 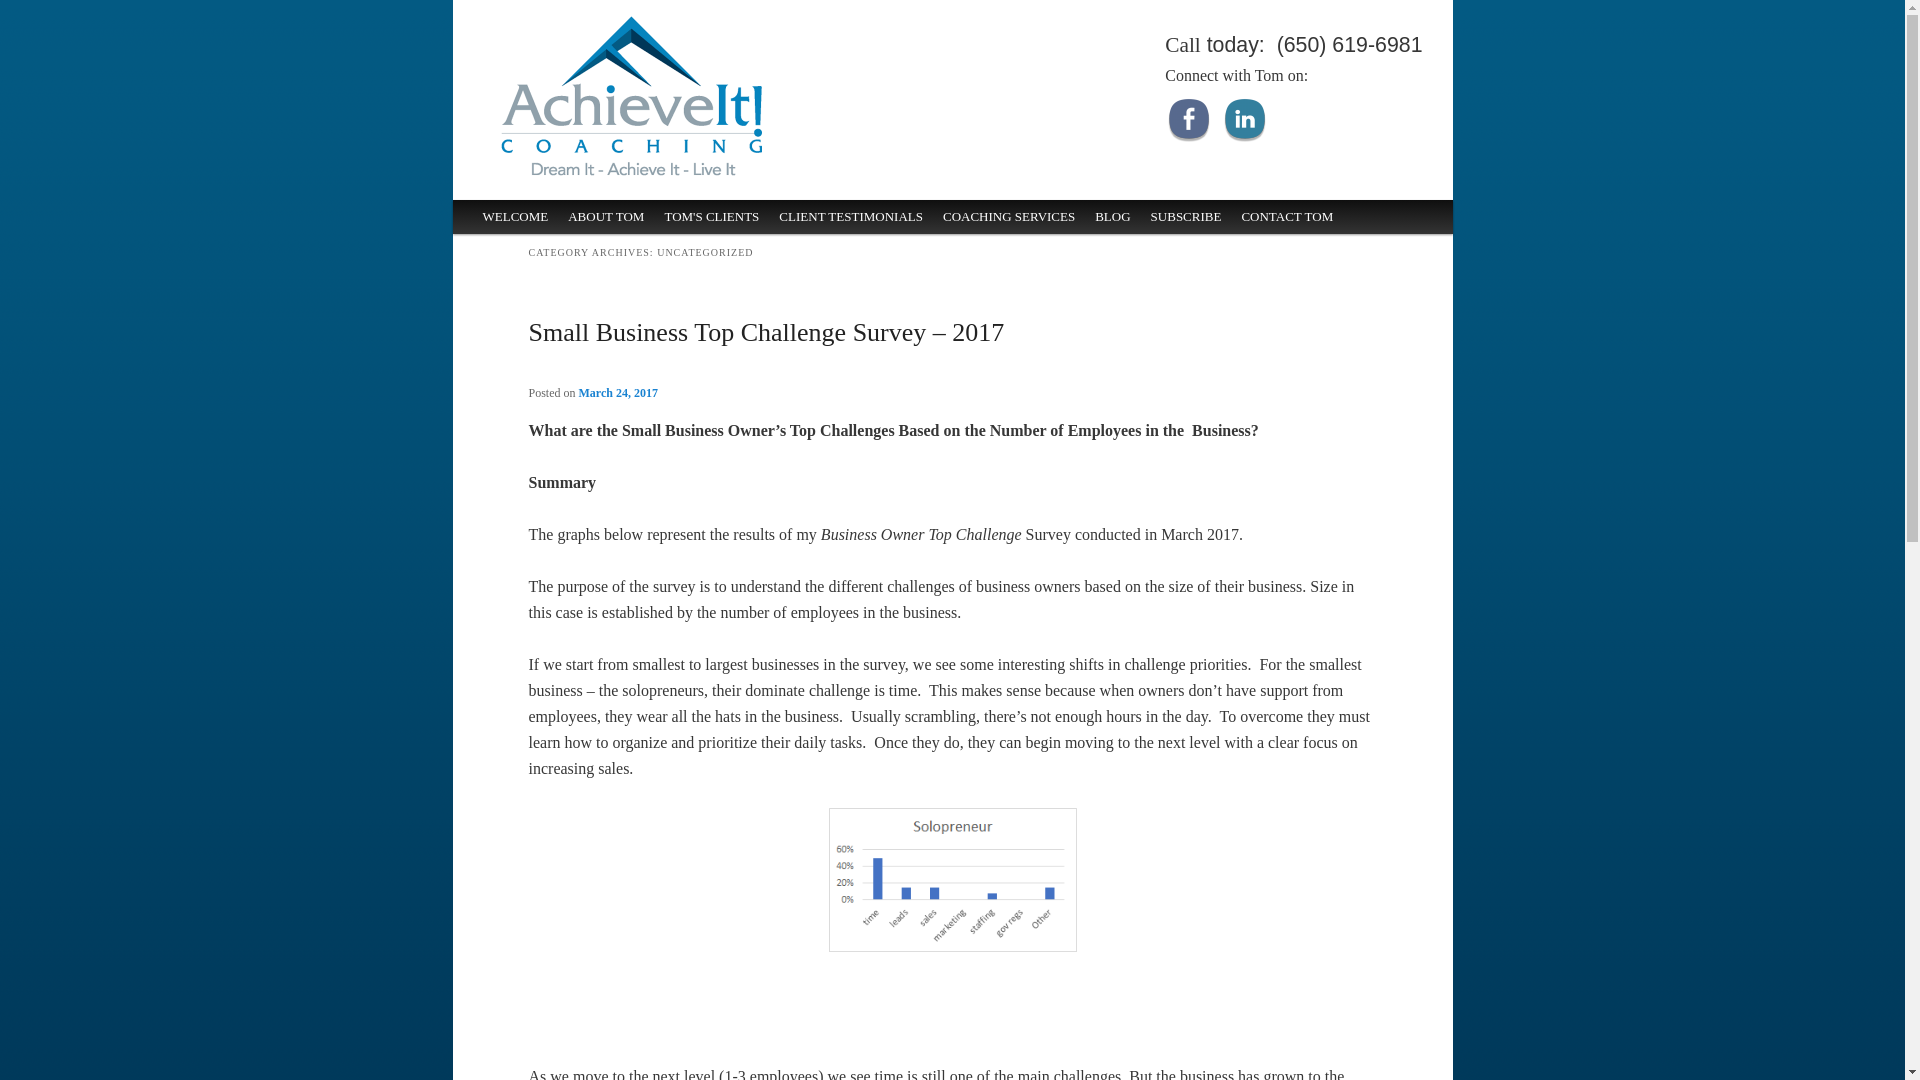 What do you see at coordinates (618, 392) in the screenshot?
I see `March 24, 2017` at bounding box center [618, 392].